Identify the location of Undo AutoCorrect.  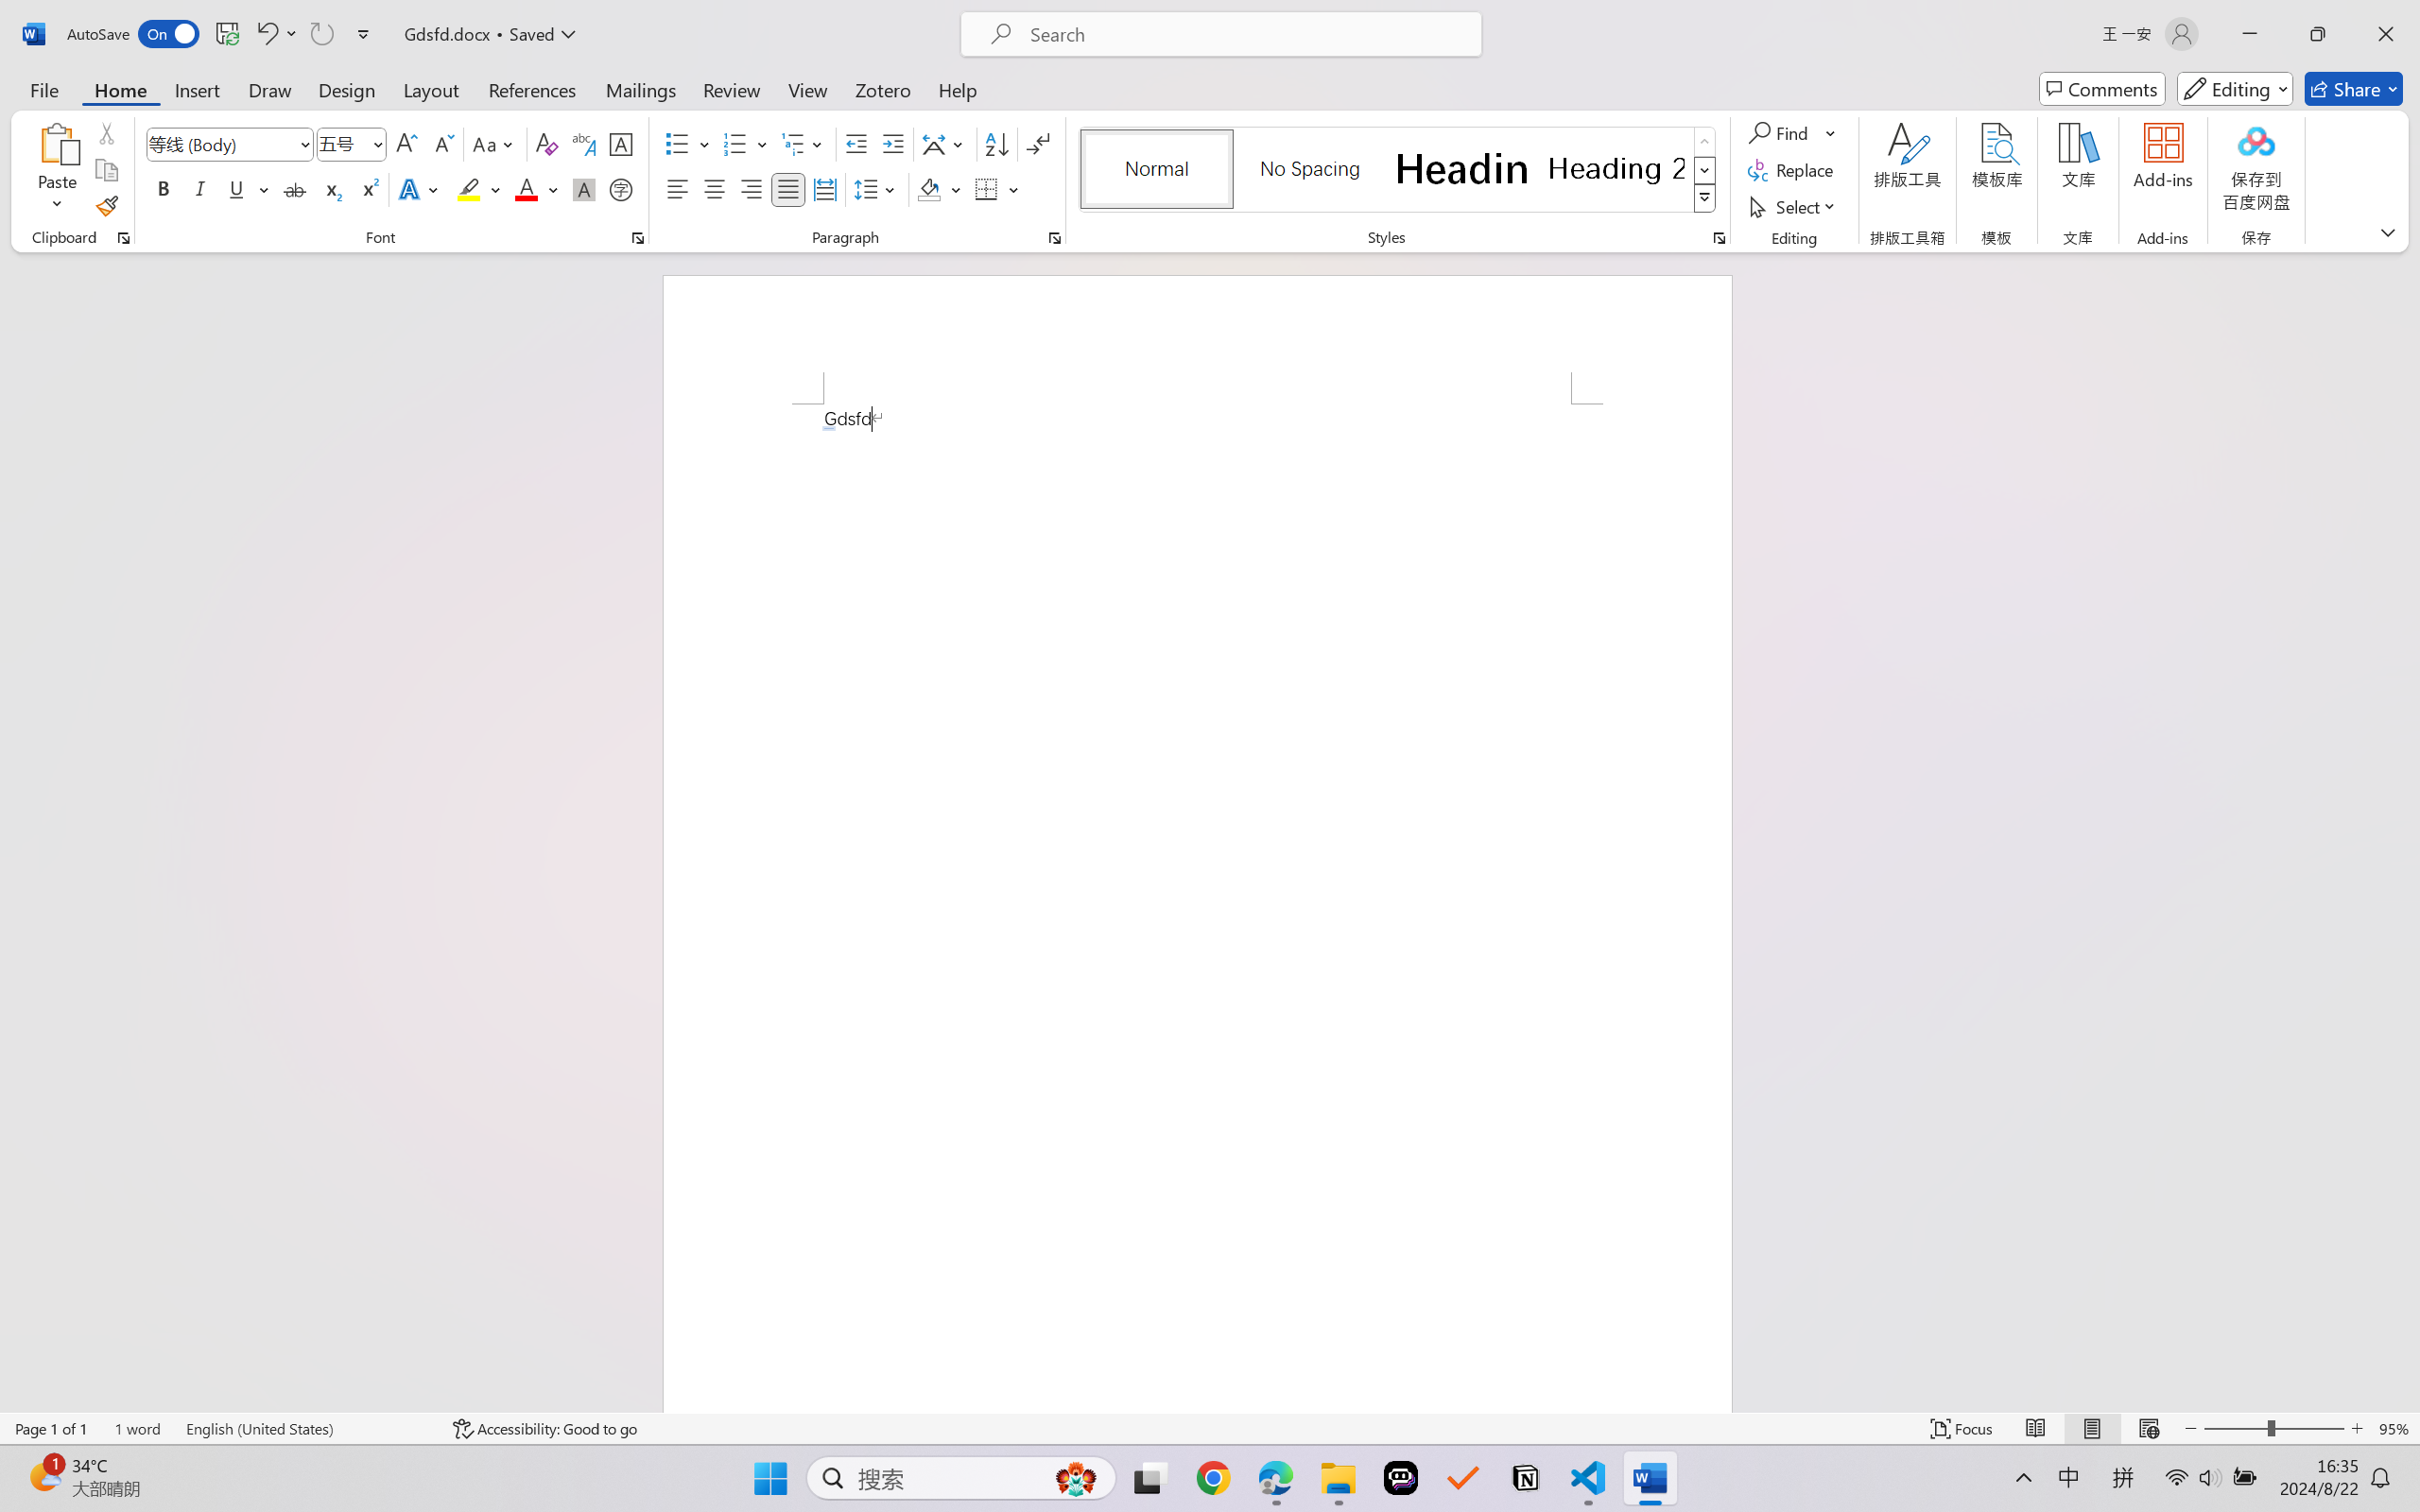
(266, 34).